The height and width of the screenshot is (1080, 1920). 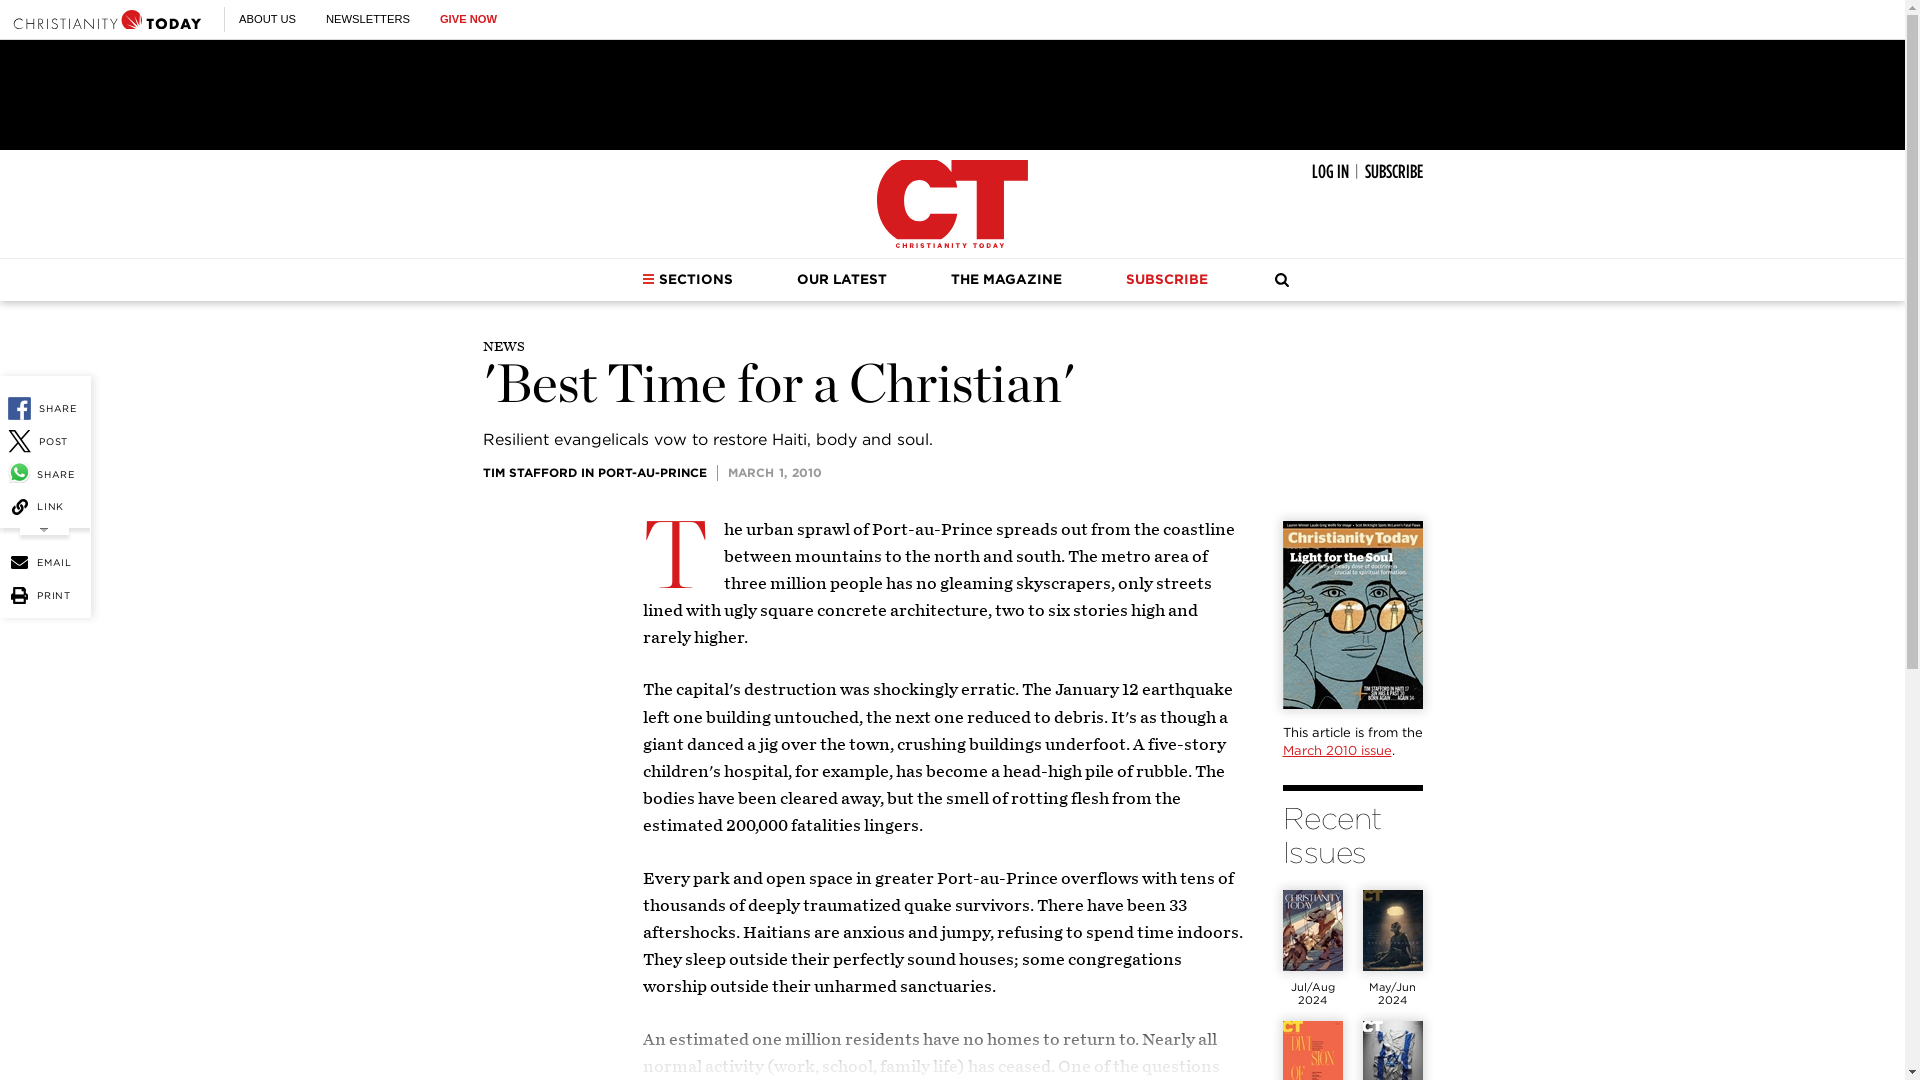 I want to click on Christianity Today, so click(x=107, y=19).